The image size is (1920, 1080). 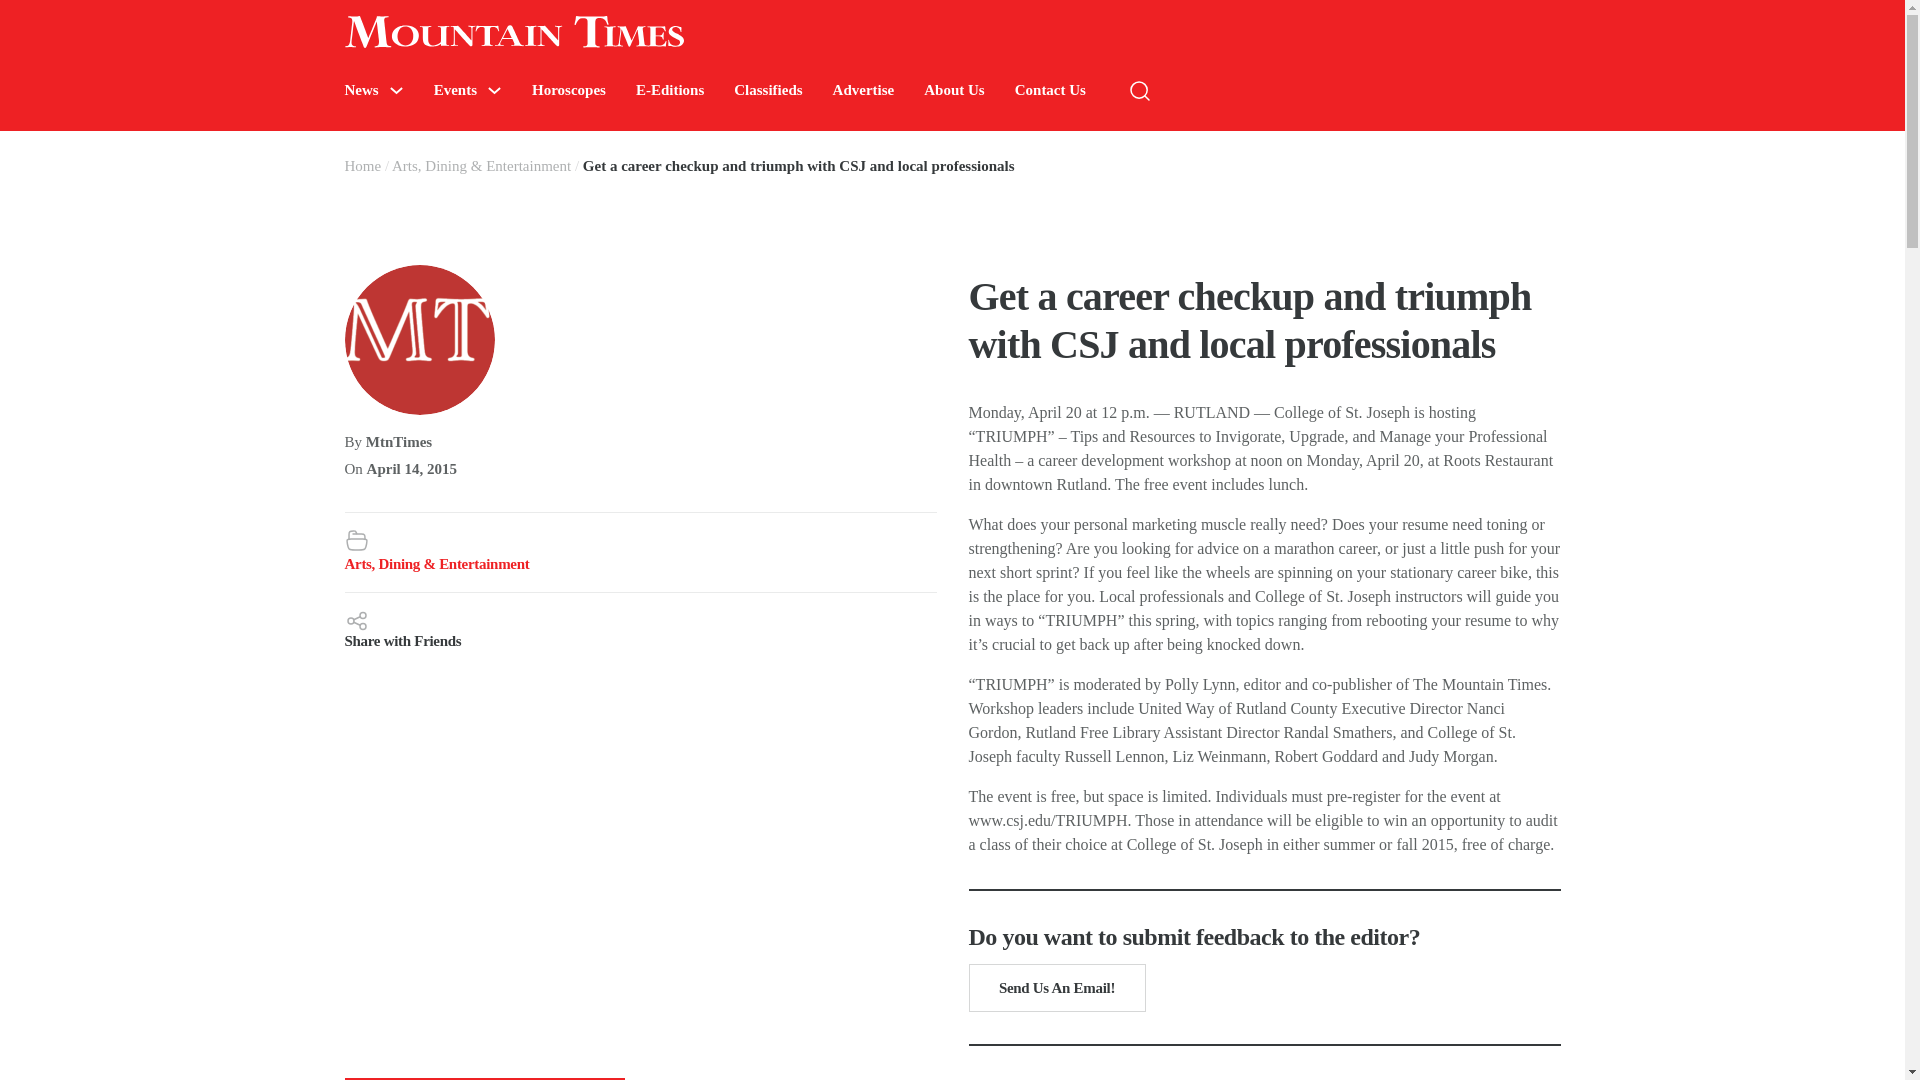 I want to click on Send Us An Email!, so click(x=1056, y=988).